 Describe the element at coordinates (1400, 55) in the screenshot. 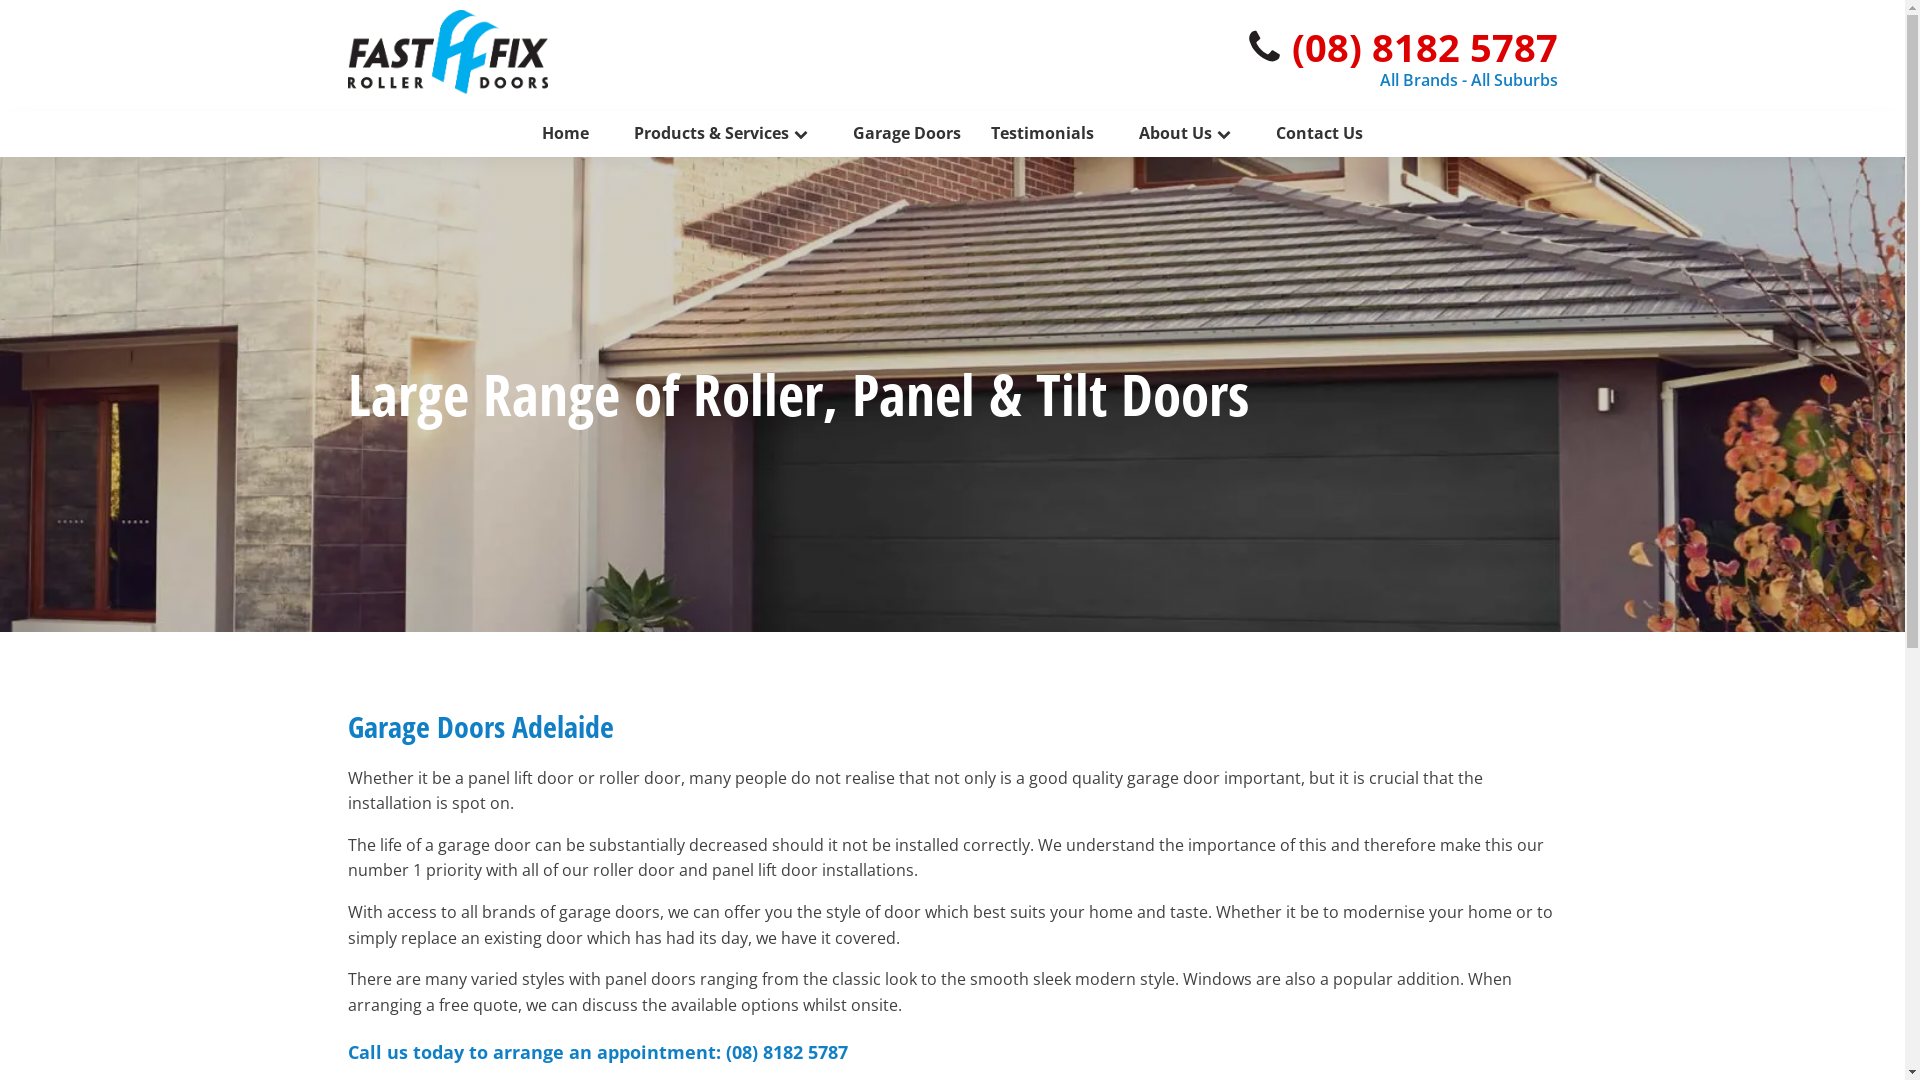

I see `(08) 8182 5787
All Brands - All Suburbs` at that location.